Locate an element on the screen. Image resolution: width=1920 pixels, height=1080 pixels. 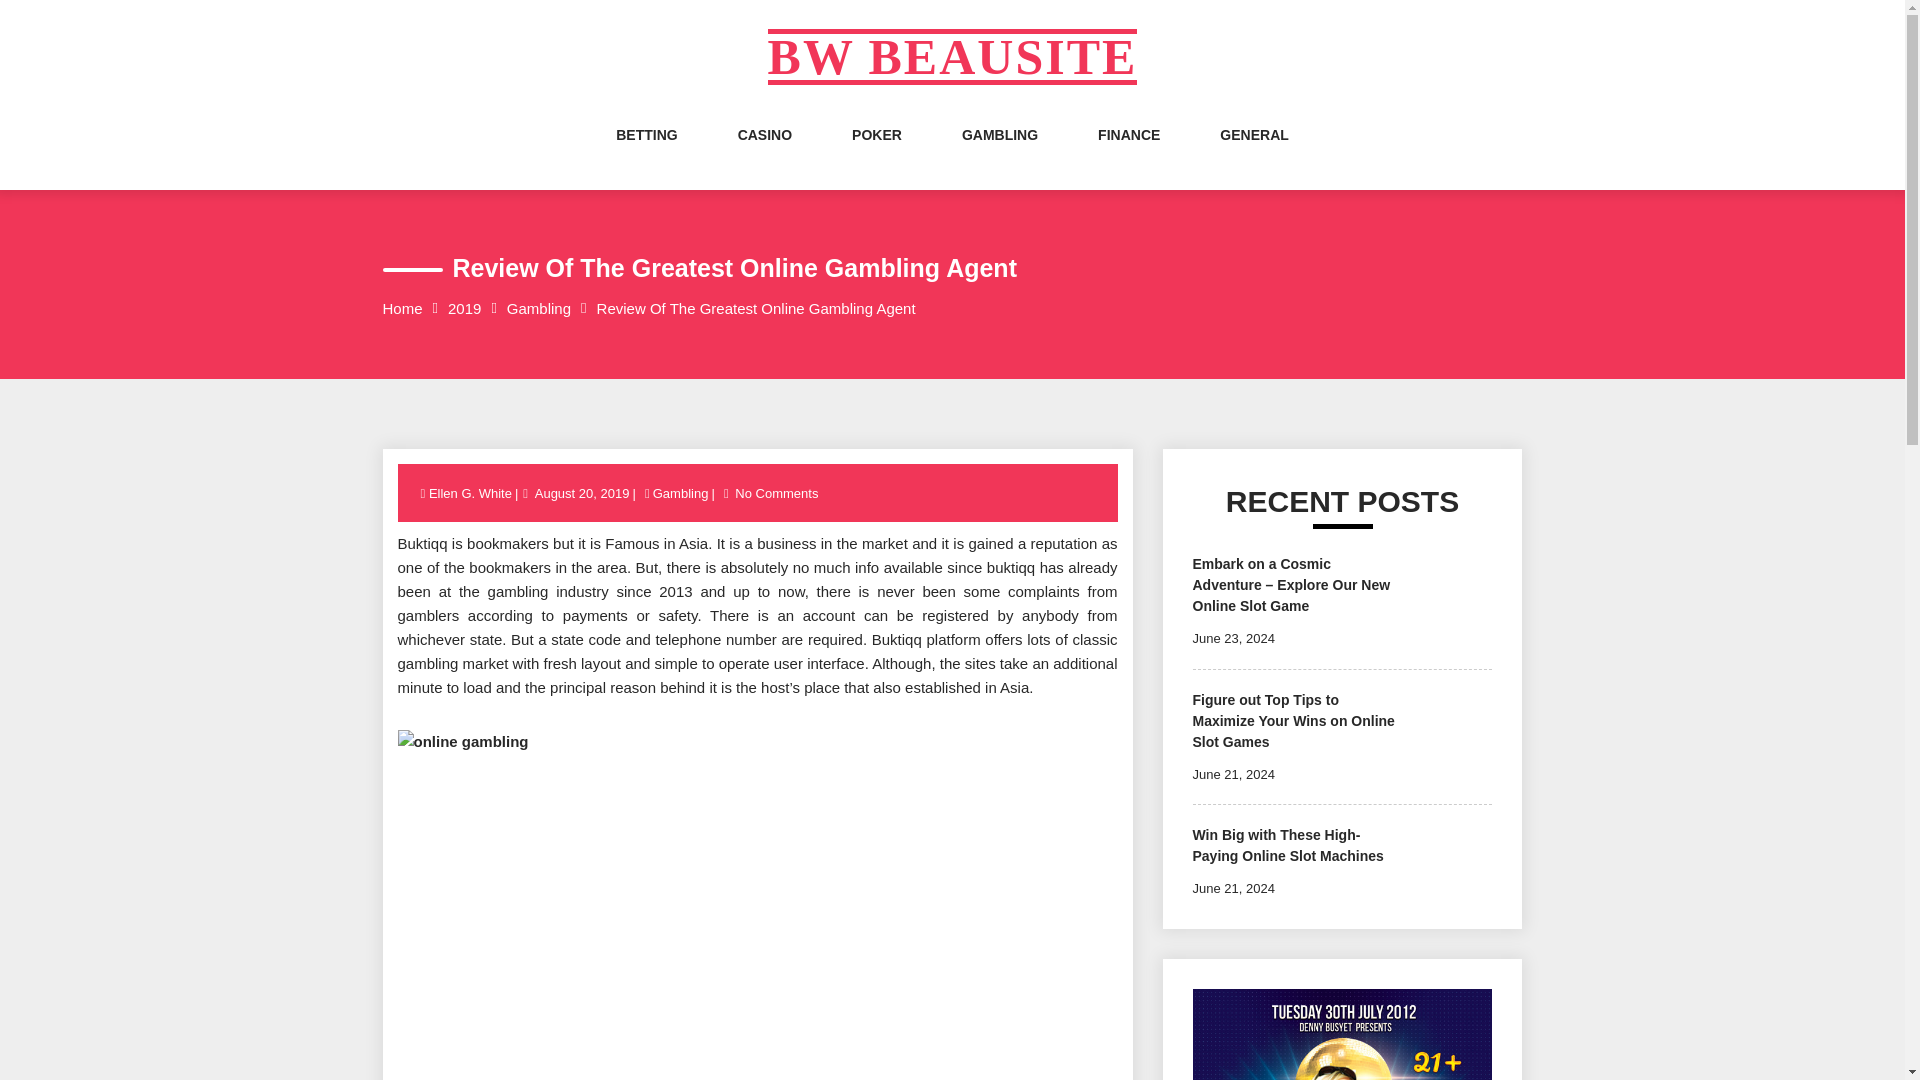
Ellen G. White is located at coordinates (471, 494).